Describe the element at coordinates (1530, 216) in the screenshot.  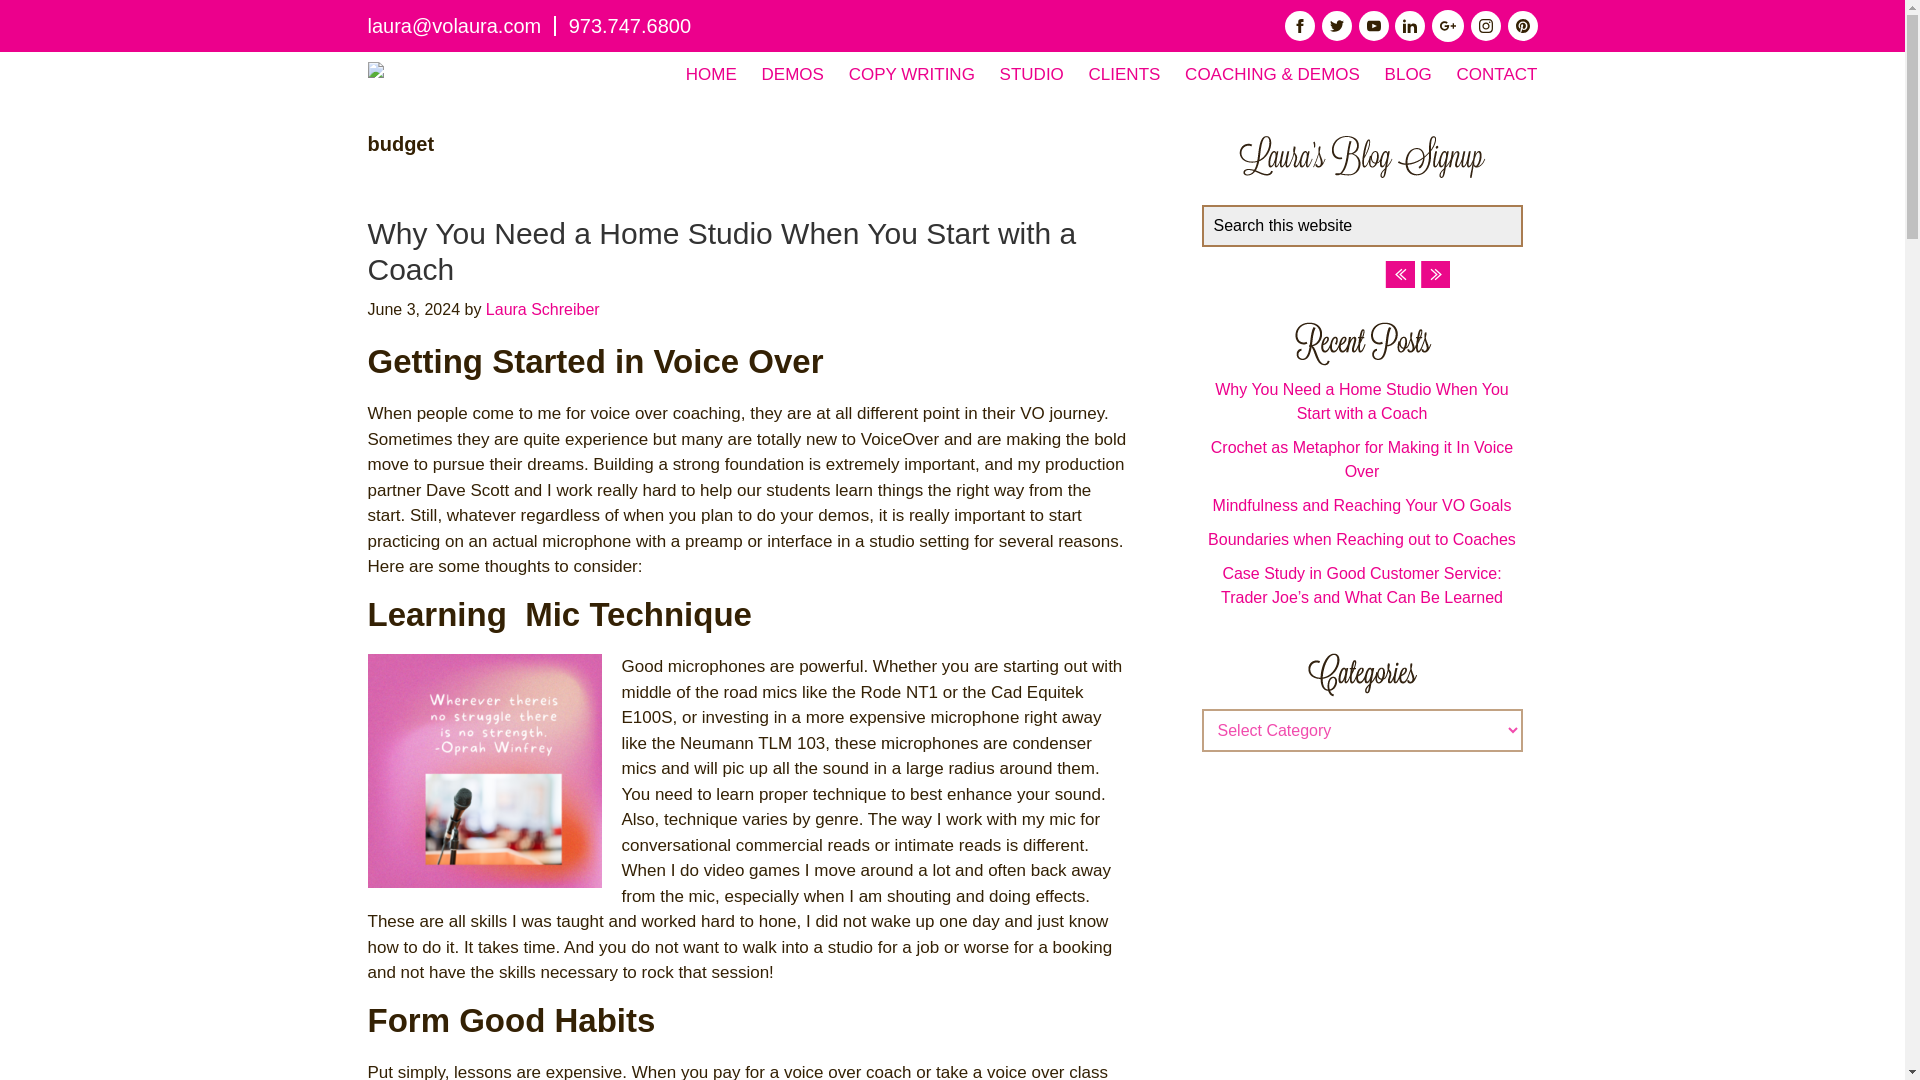
I see `Search` at that location.